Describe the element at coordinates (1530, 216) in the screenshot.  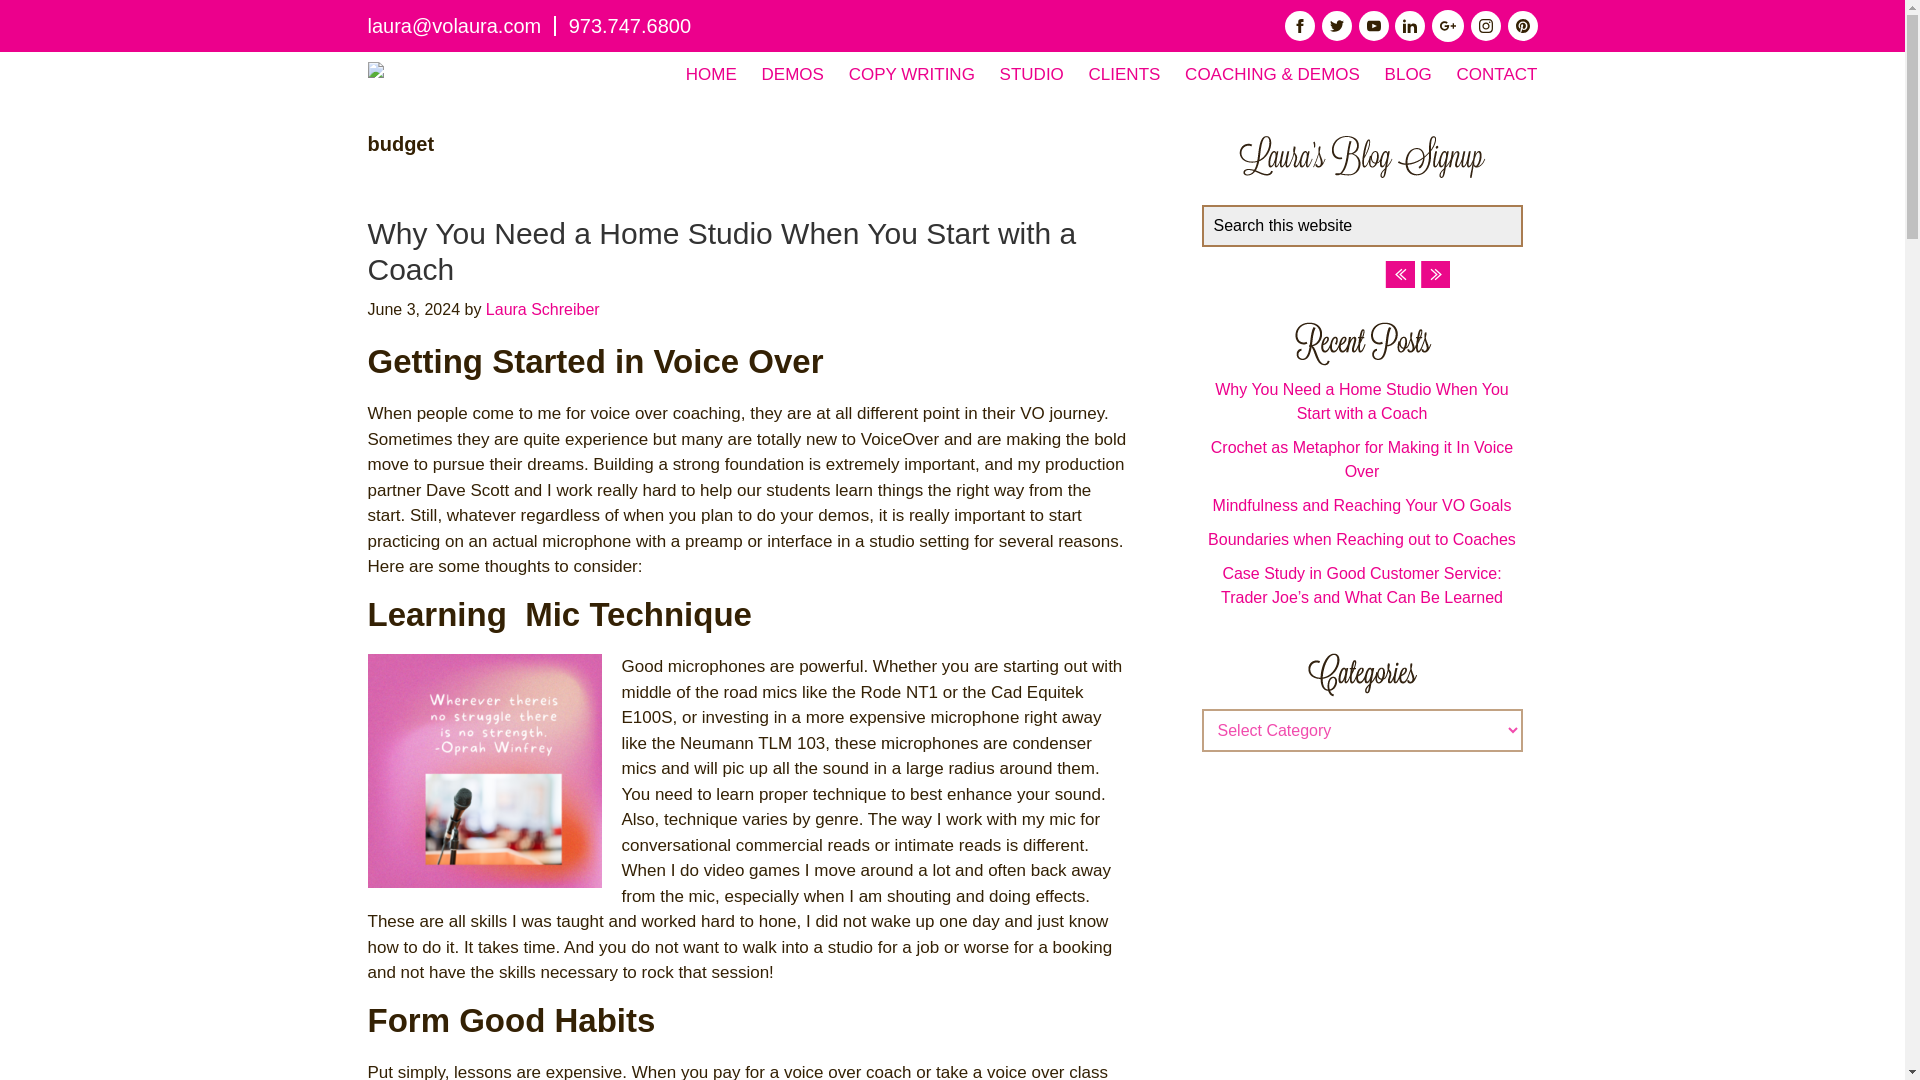
I see `Search` at that location.